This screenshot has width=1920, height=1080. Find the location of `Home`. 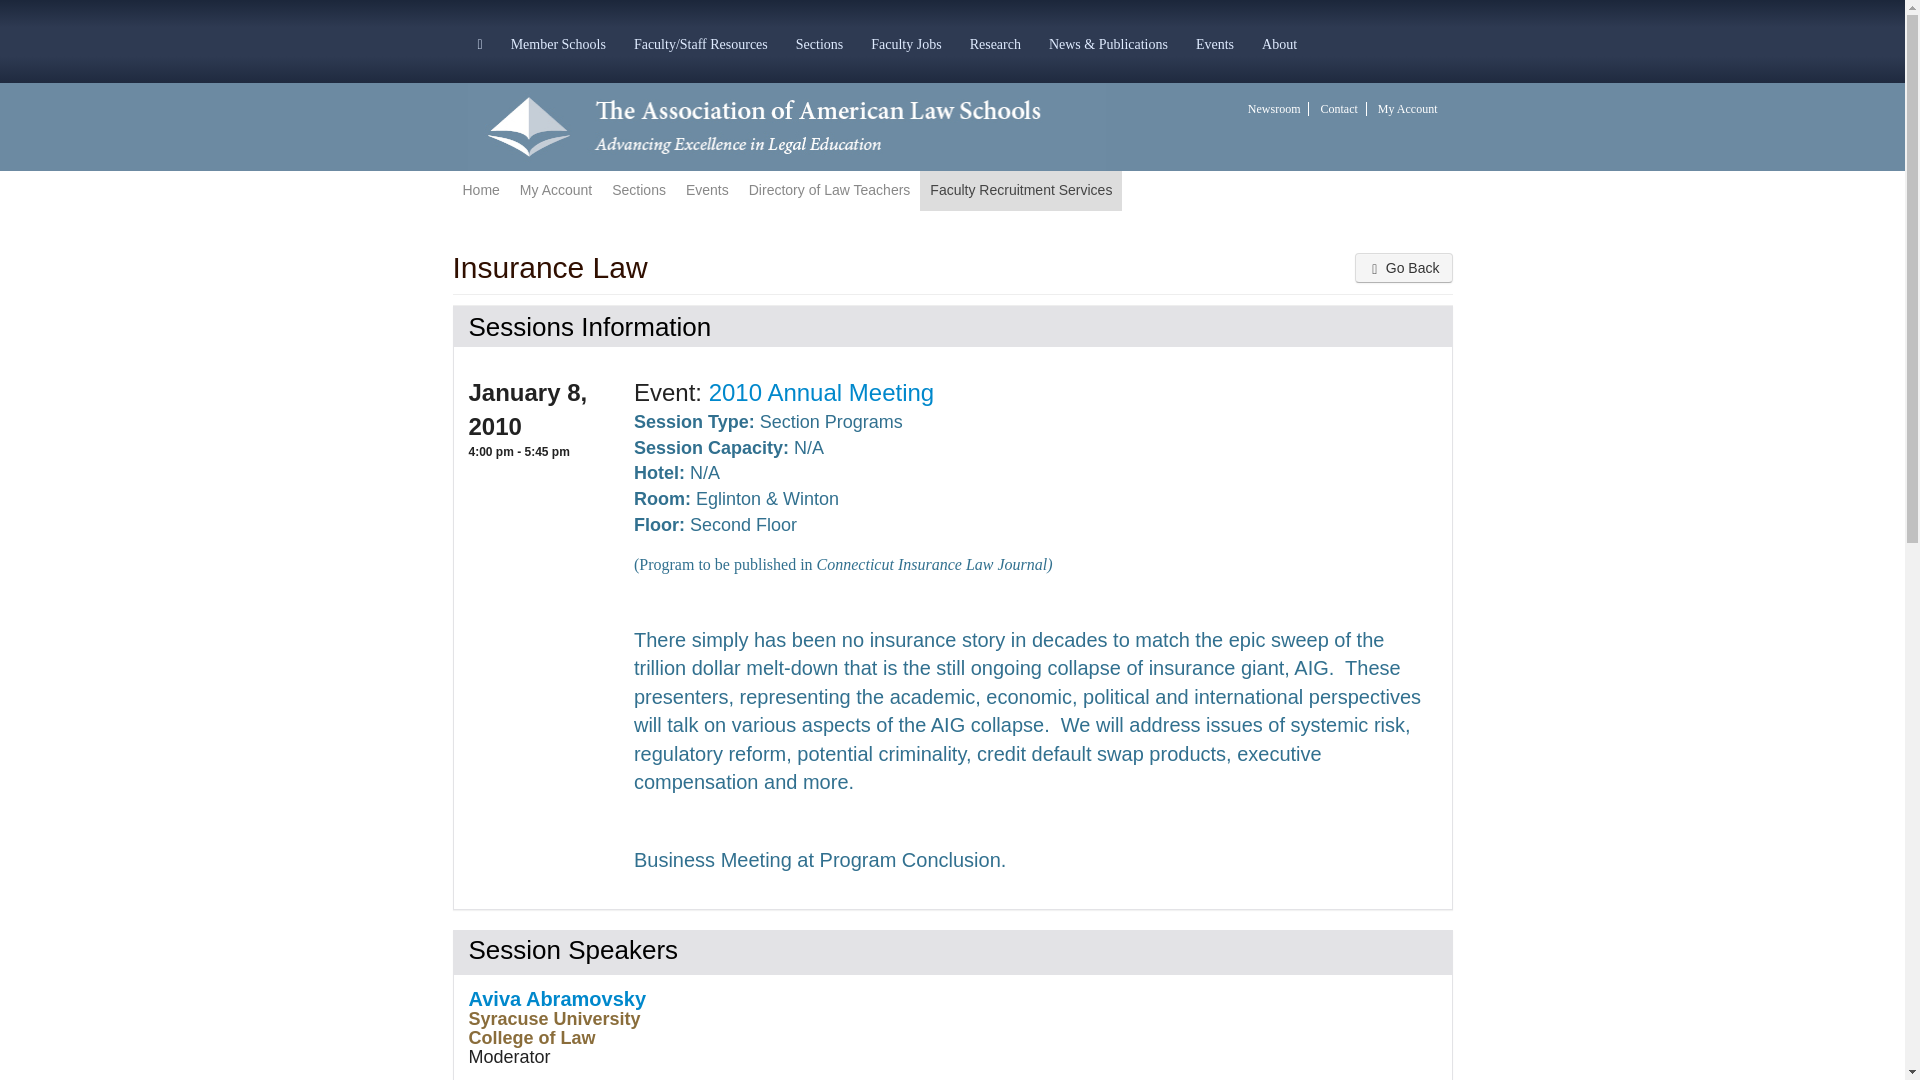

Home is located at coordinates (480, 190).